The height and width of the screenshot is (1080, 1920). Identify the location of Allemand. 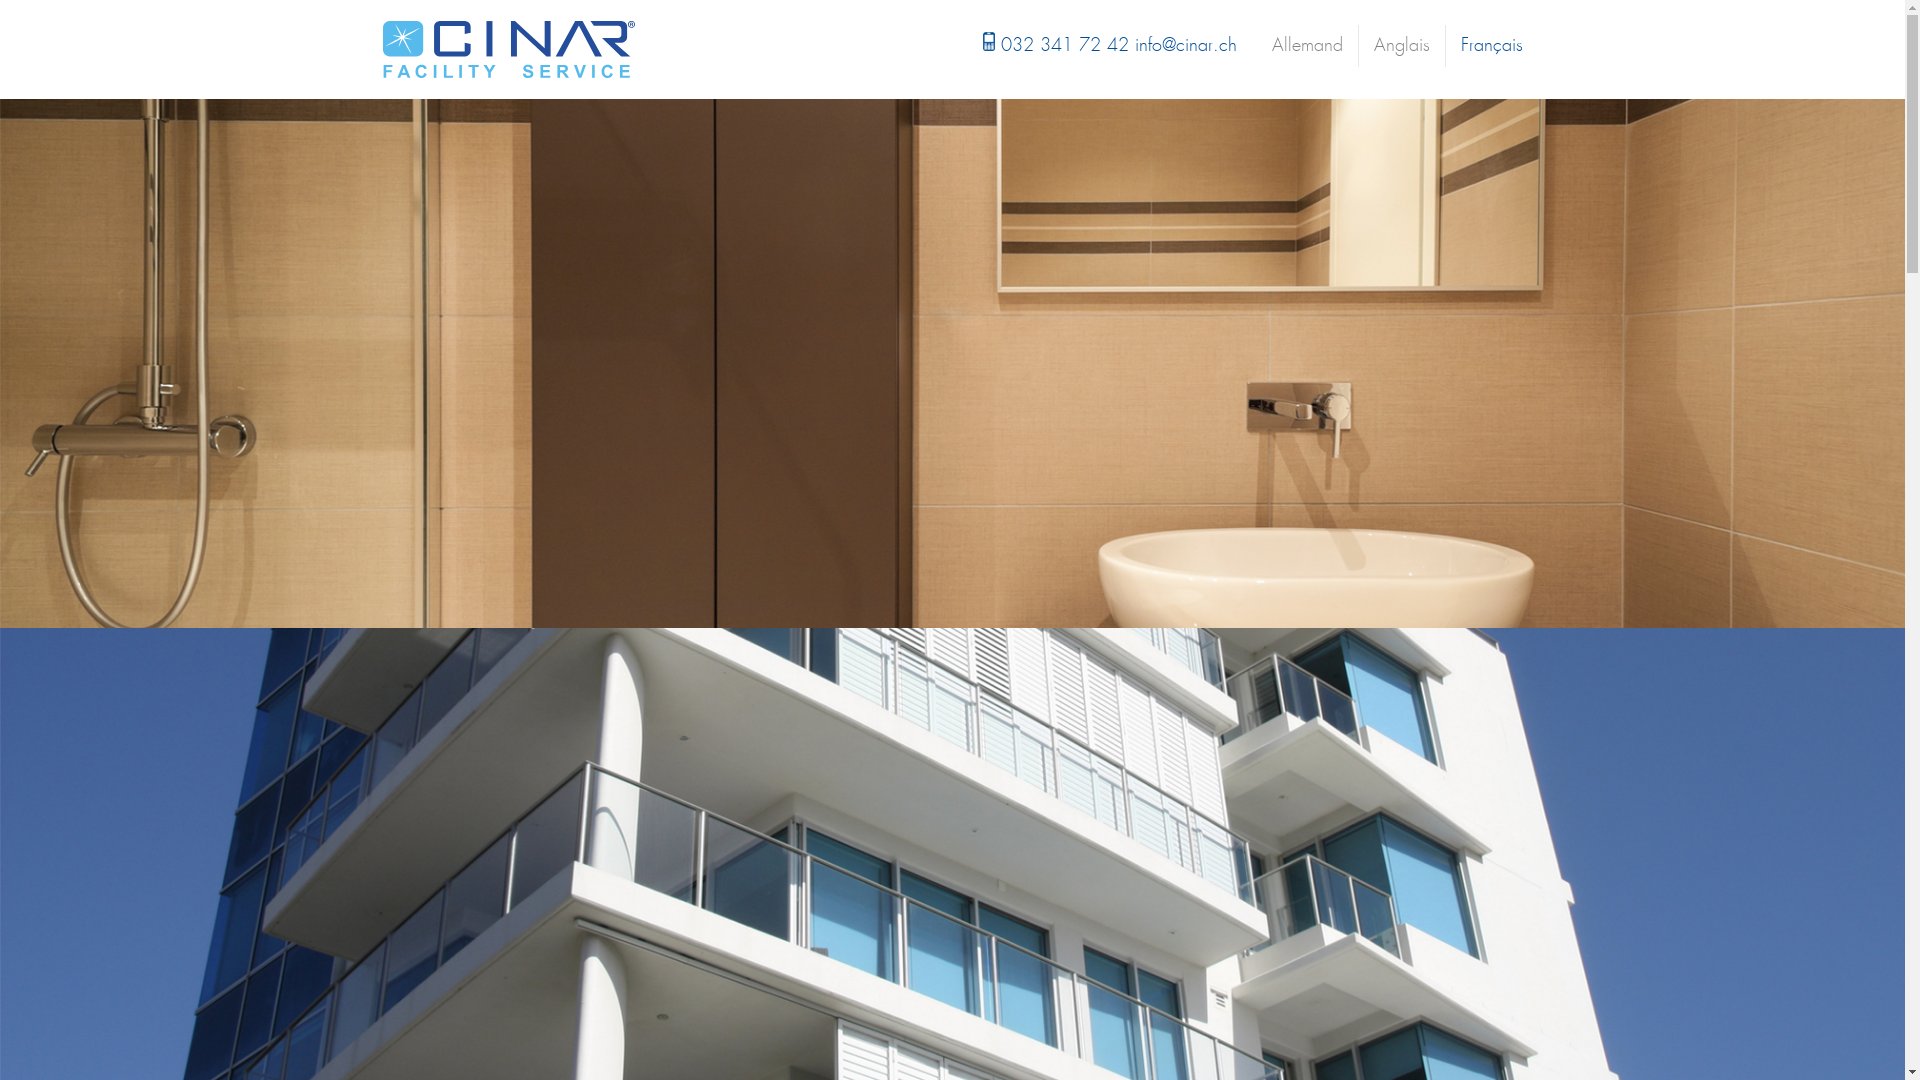
(1308, 46).